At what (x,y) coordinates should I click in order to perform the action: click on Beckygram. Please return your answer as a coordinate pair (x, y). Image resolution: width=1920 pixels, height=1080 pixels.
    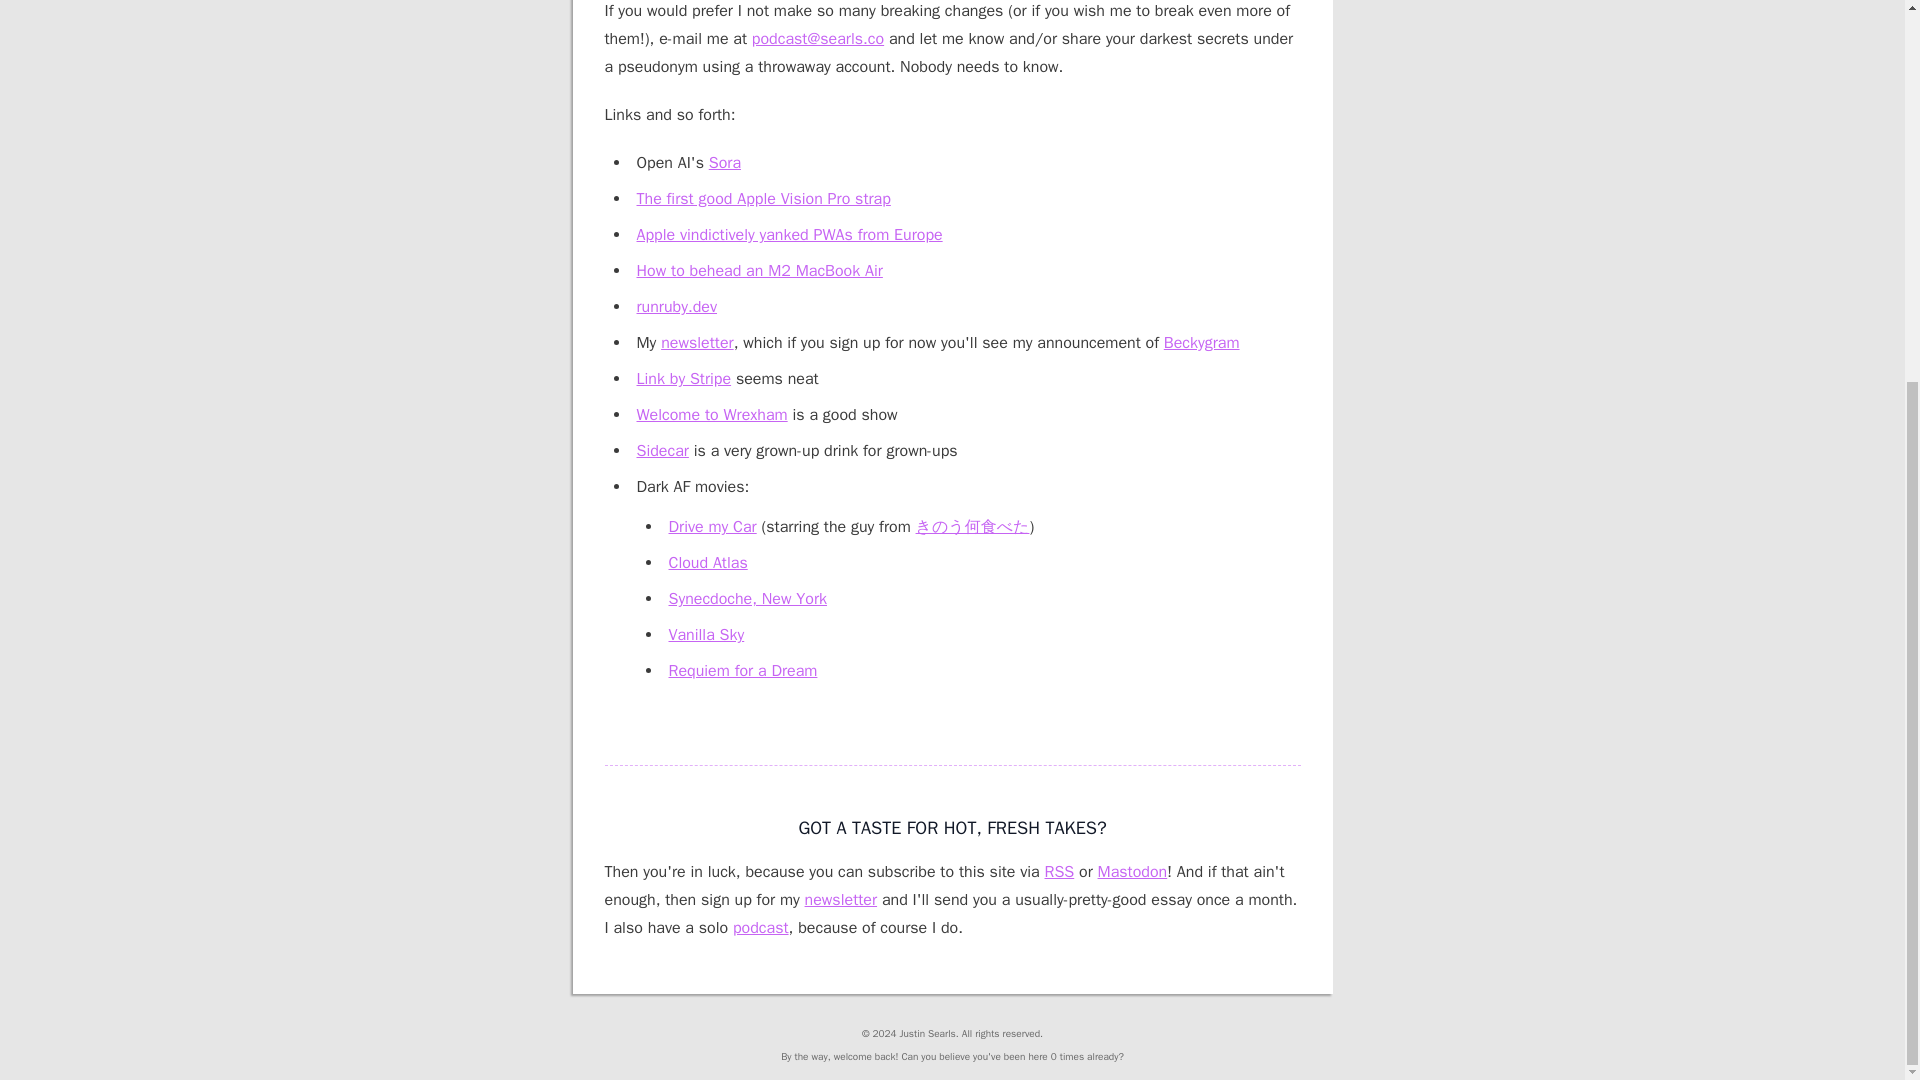
    Looking at the image, I should click on (1202, 342).